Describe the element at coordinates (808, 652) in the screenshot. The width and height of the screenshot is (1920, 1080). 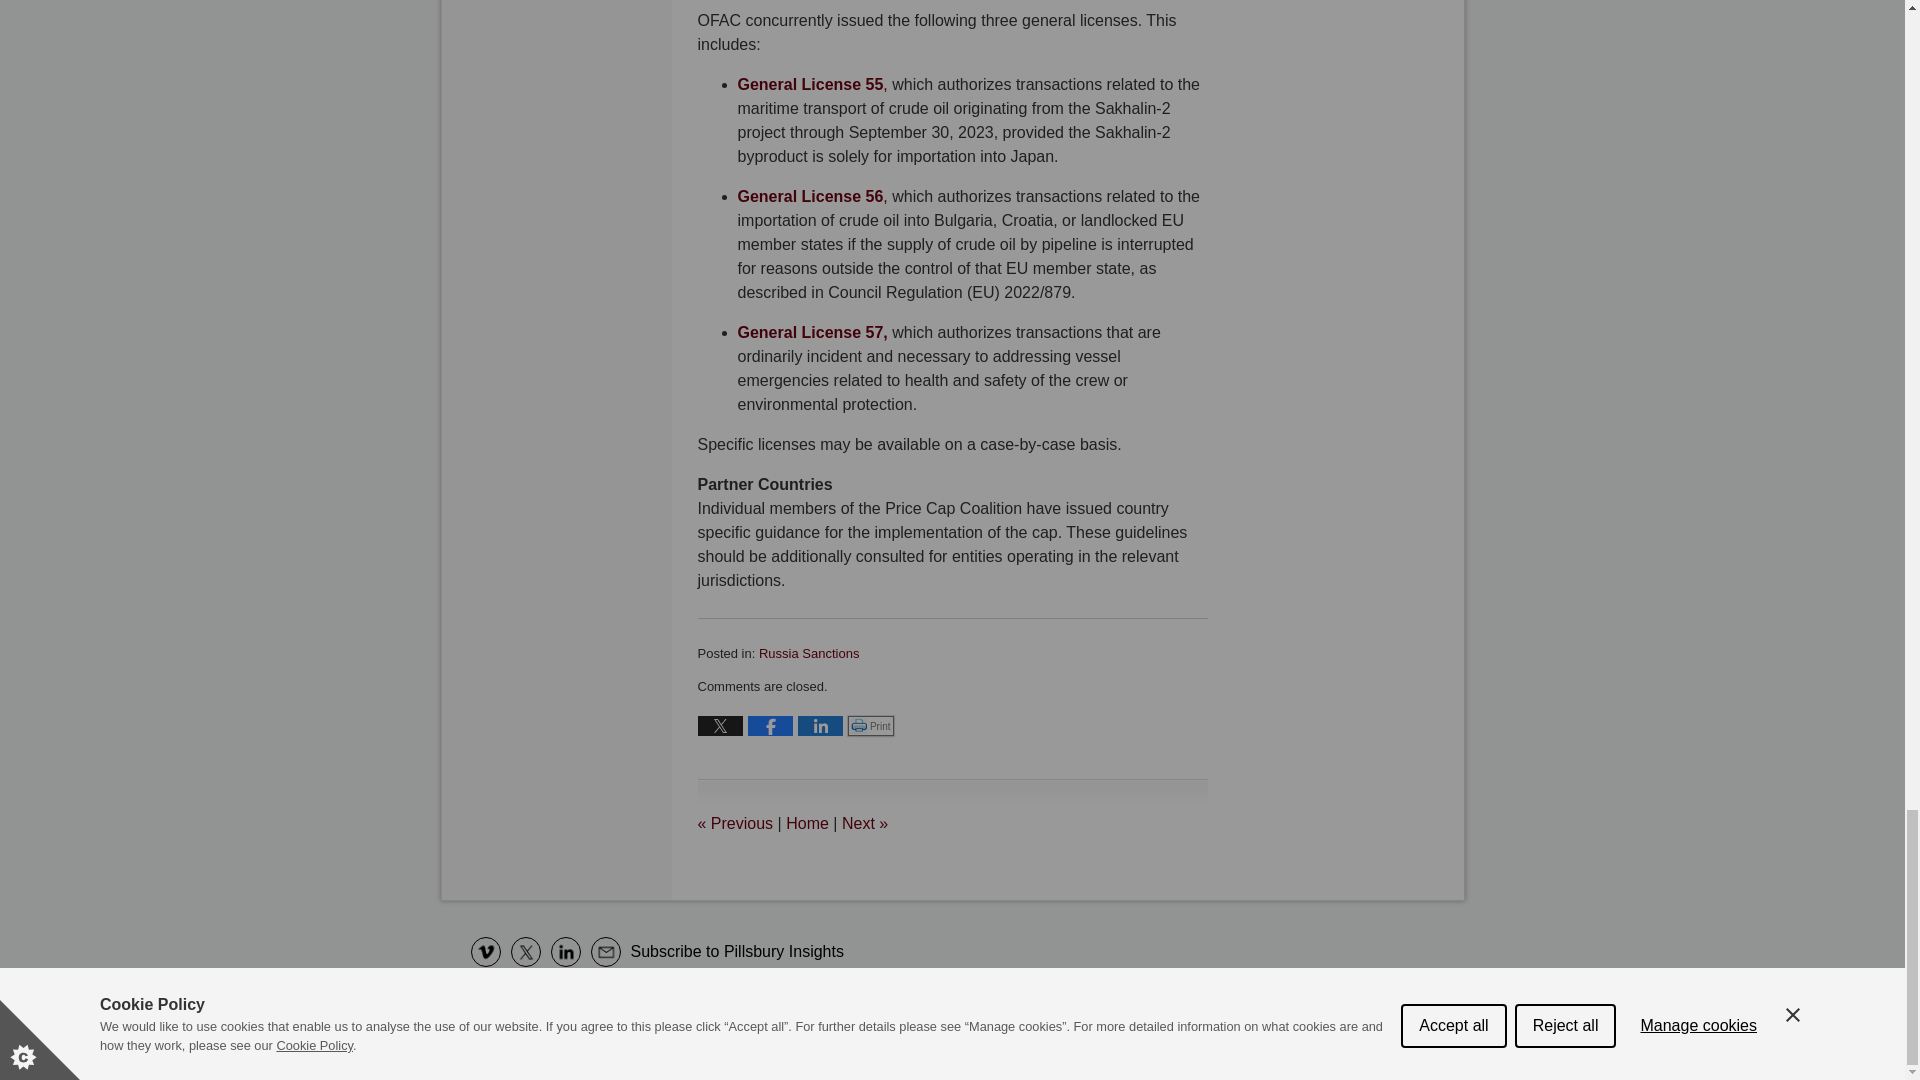
I see `View all posts in Russia Sanctions` at that location.